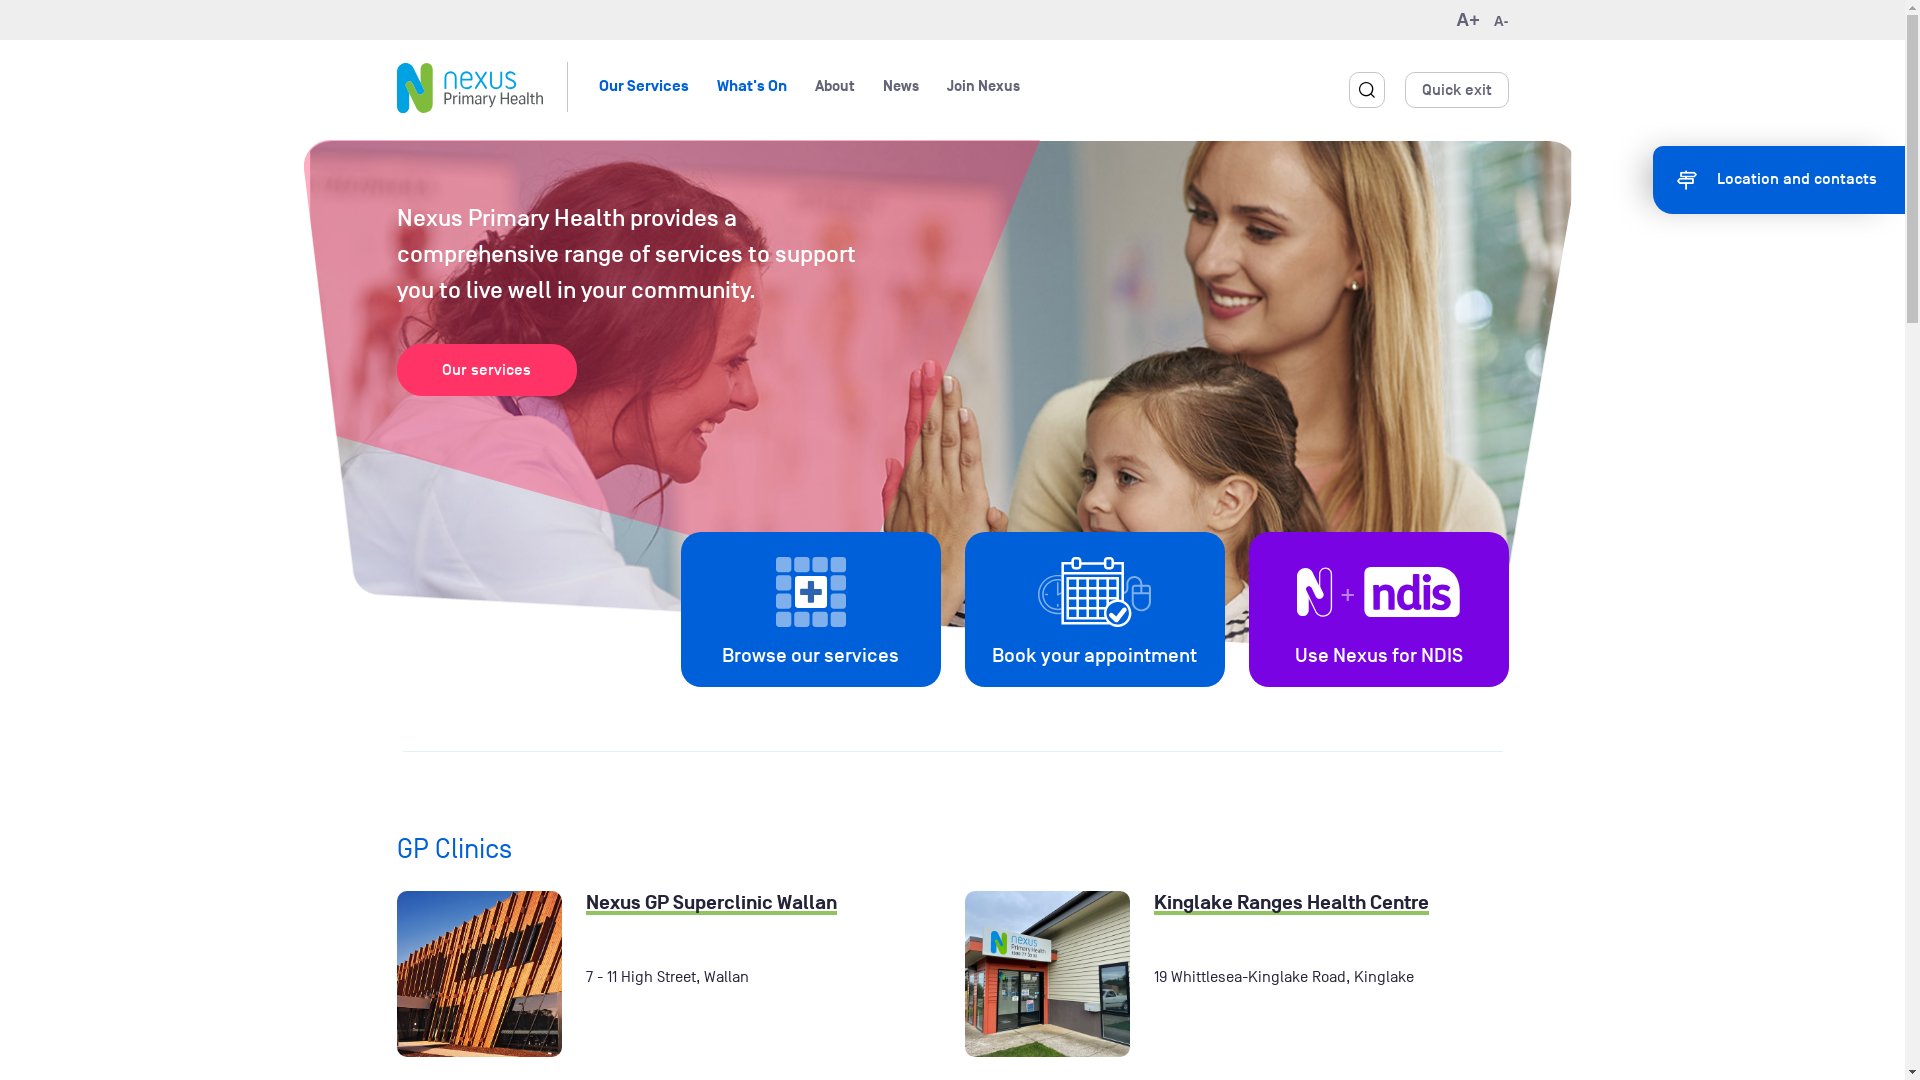 The height and width of the screenshot is (1080, 1920). What do you see at coordinates (1456, 90) in the screenshot?
I see `Quick exit` at bounding box center [1456, 90].